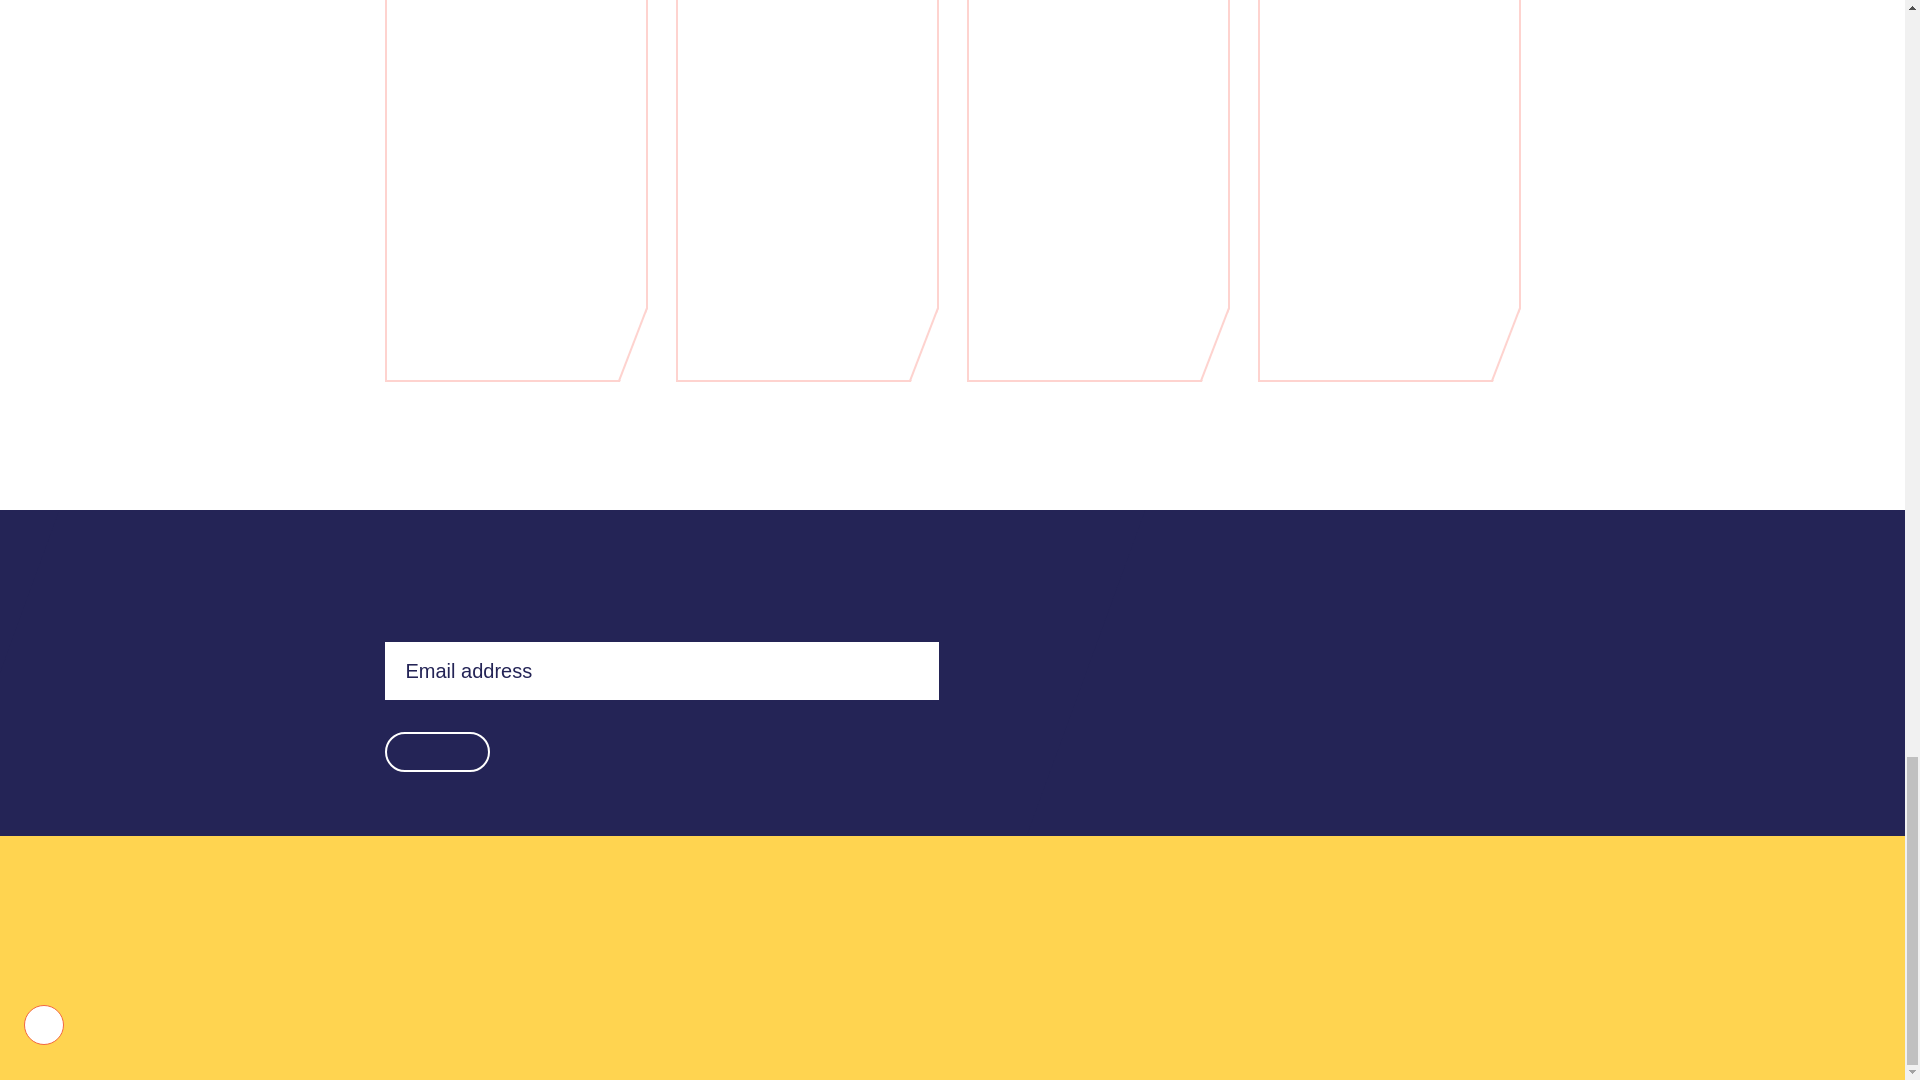 The image size is (1920, 1080). I want to click on Return to the homepage, so click(1394, 932).